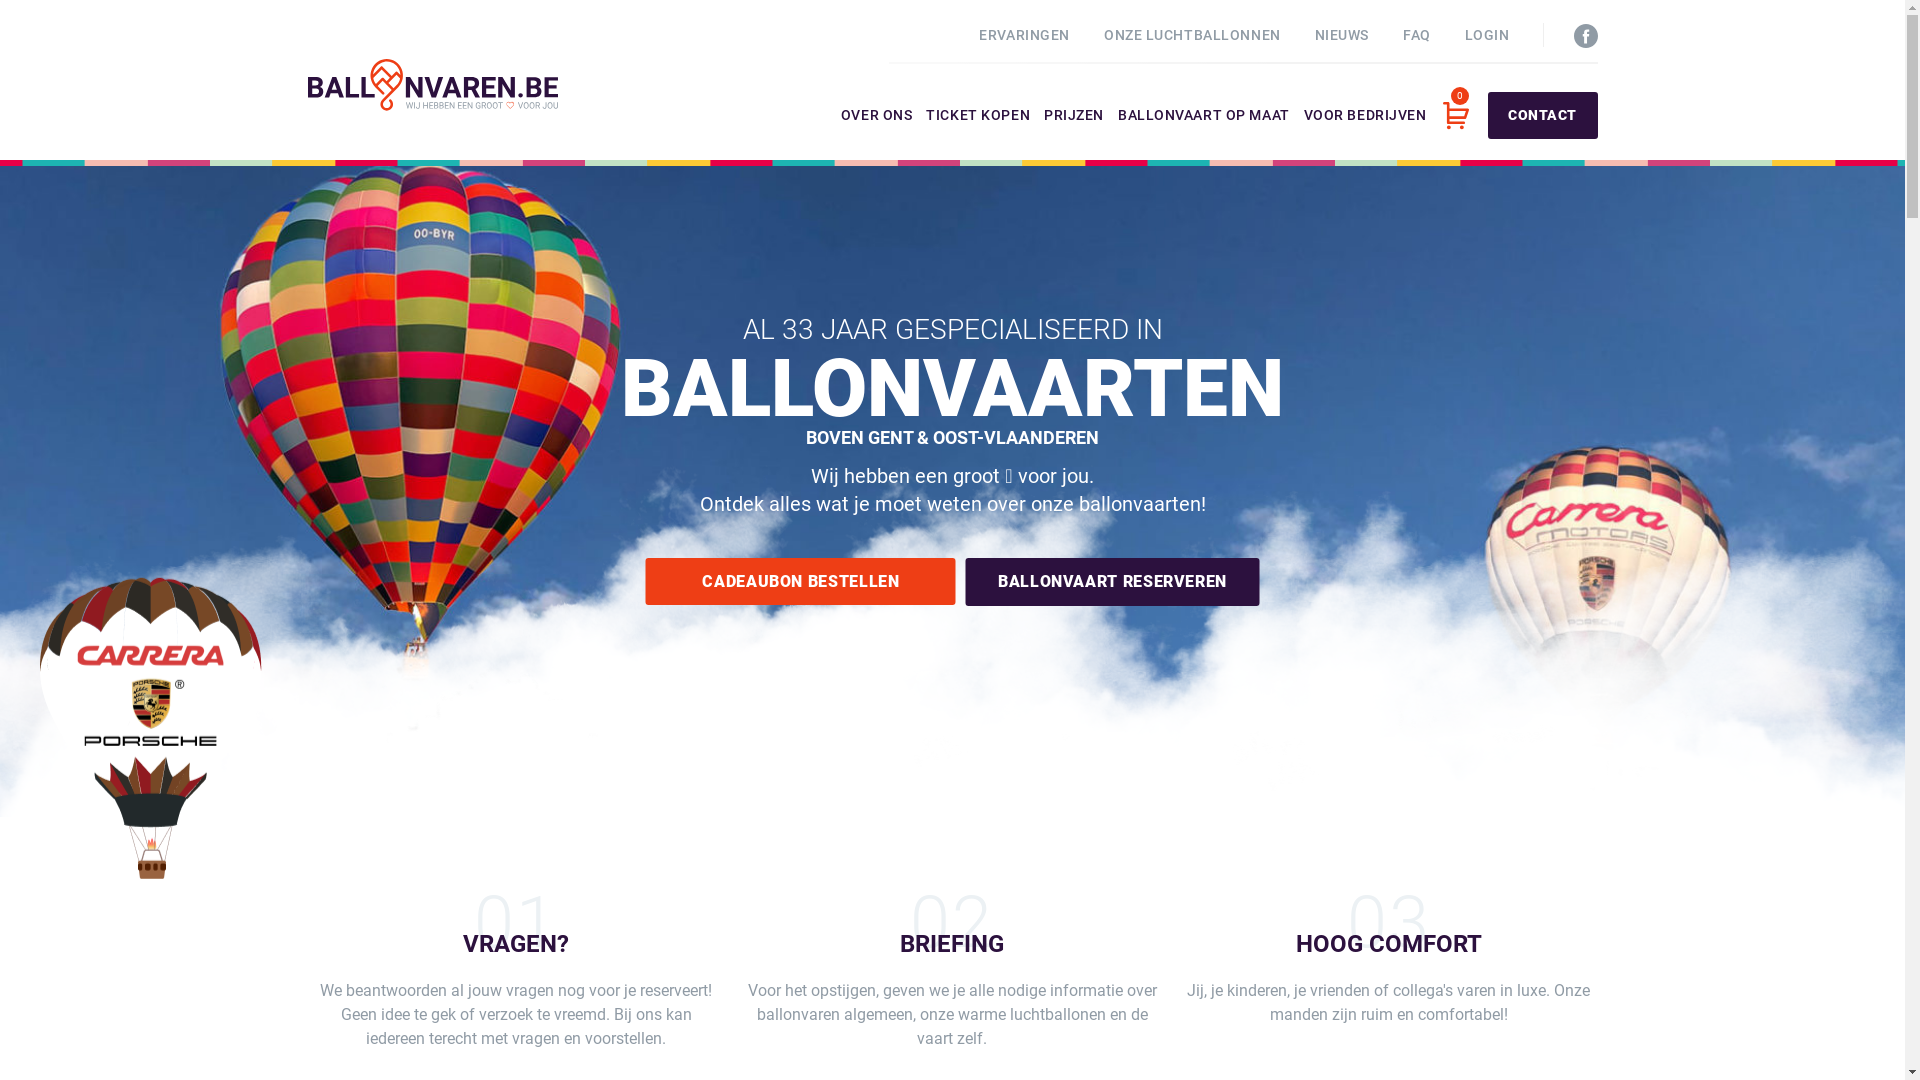  I want to click on BALLONVAART RESERVEREN, so click(1112, 582).